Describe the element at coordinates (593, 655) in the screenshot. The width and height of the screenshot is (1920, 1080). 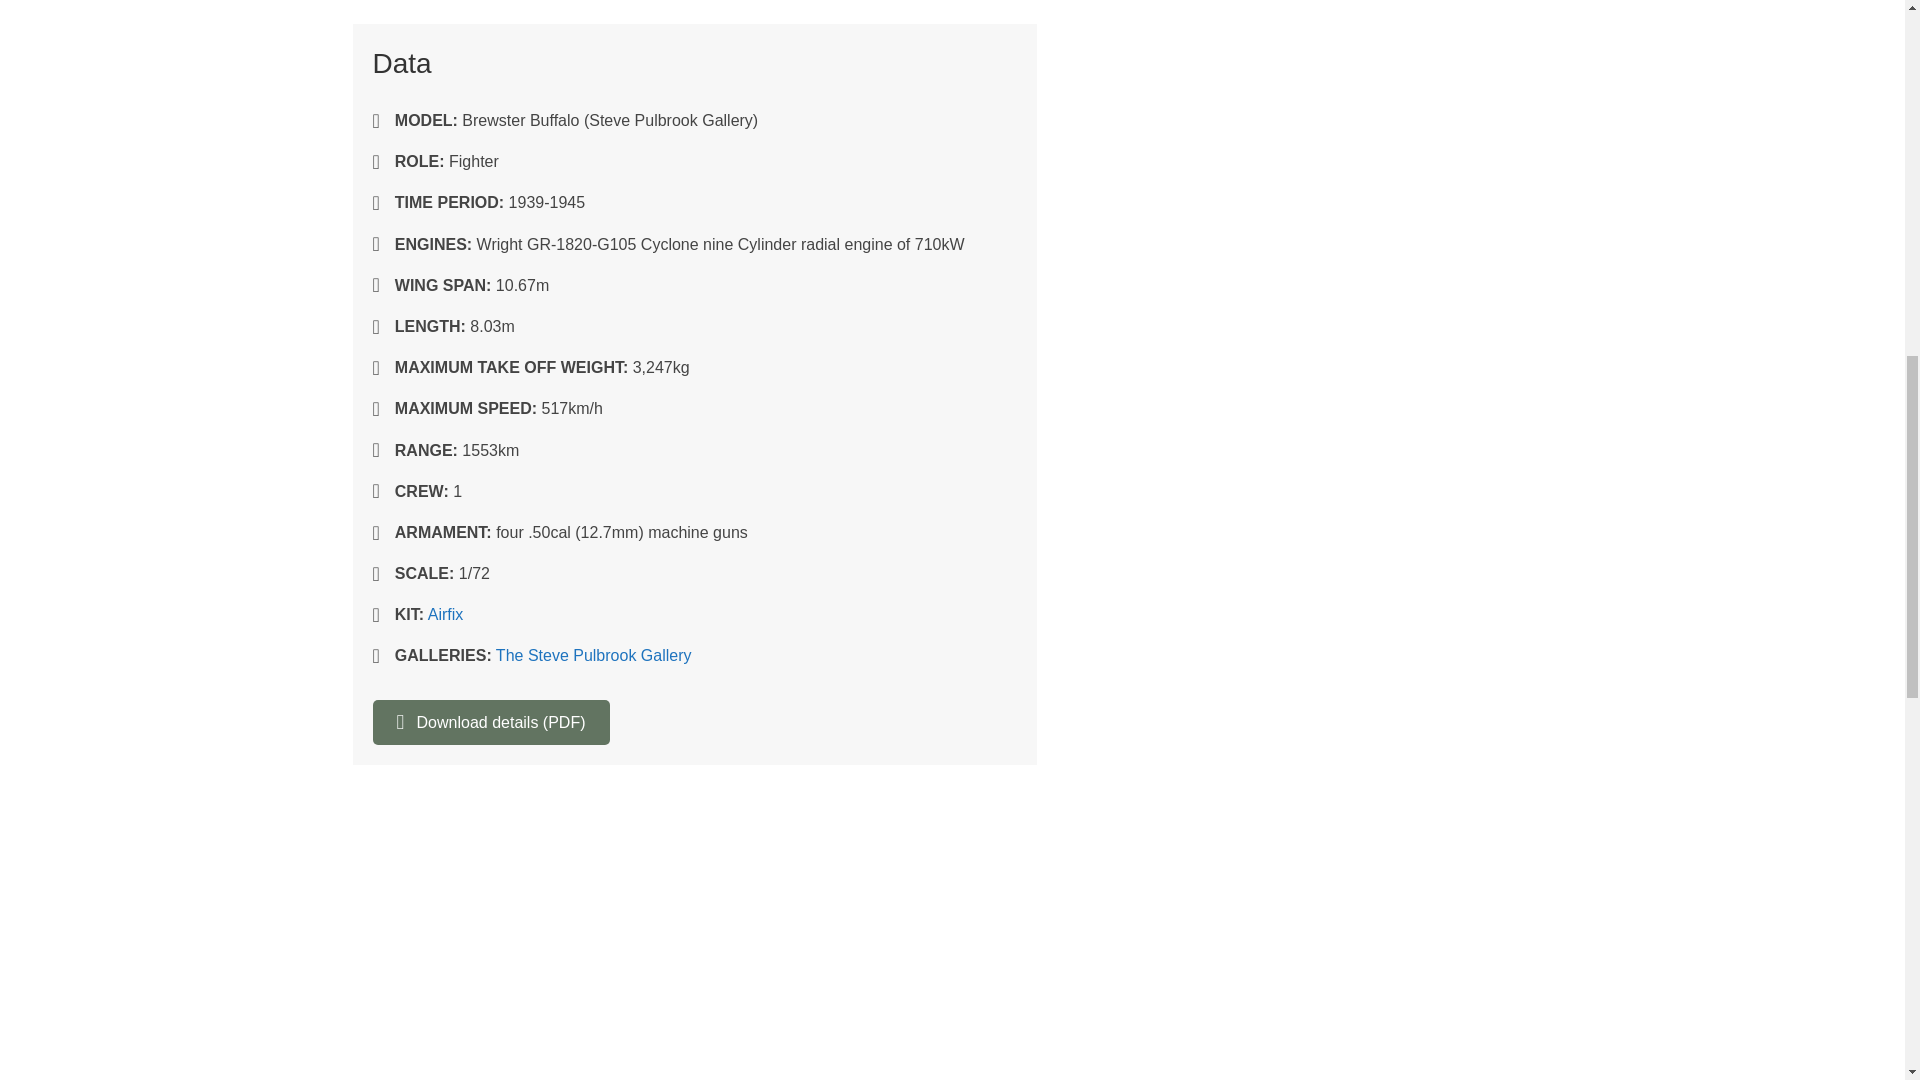
I see `The Steve Pulbrook Gallery` at that location.